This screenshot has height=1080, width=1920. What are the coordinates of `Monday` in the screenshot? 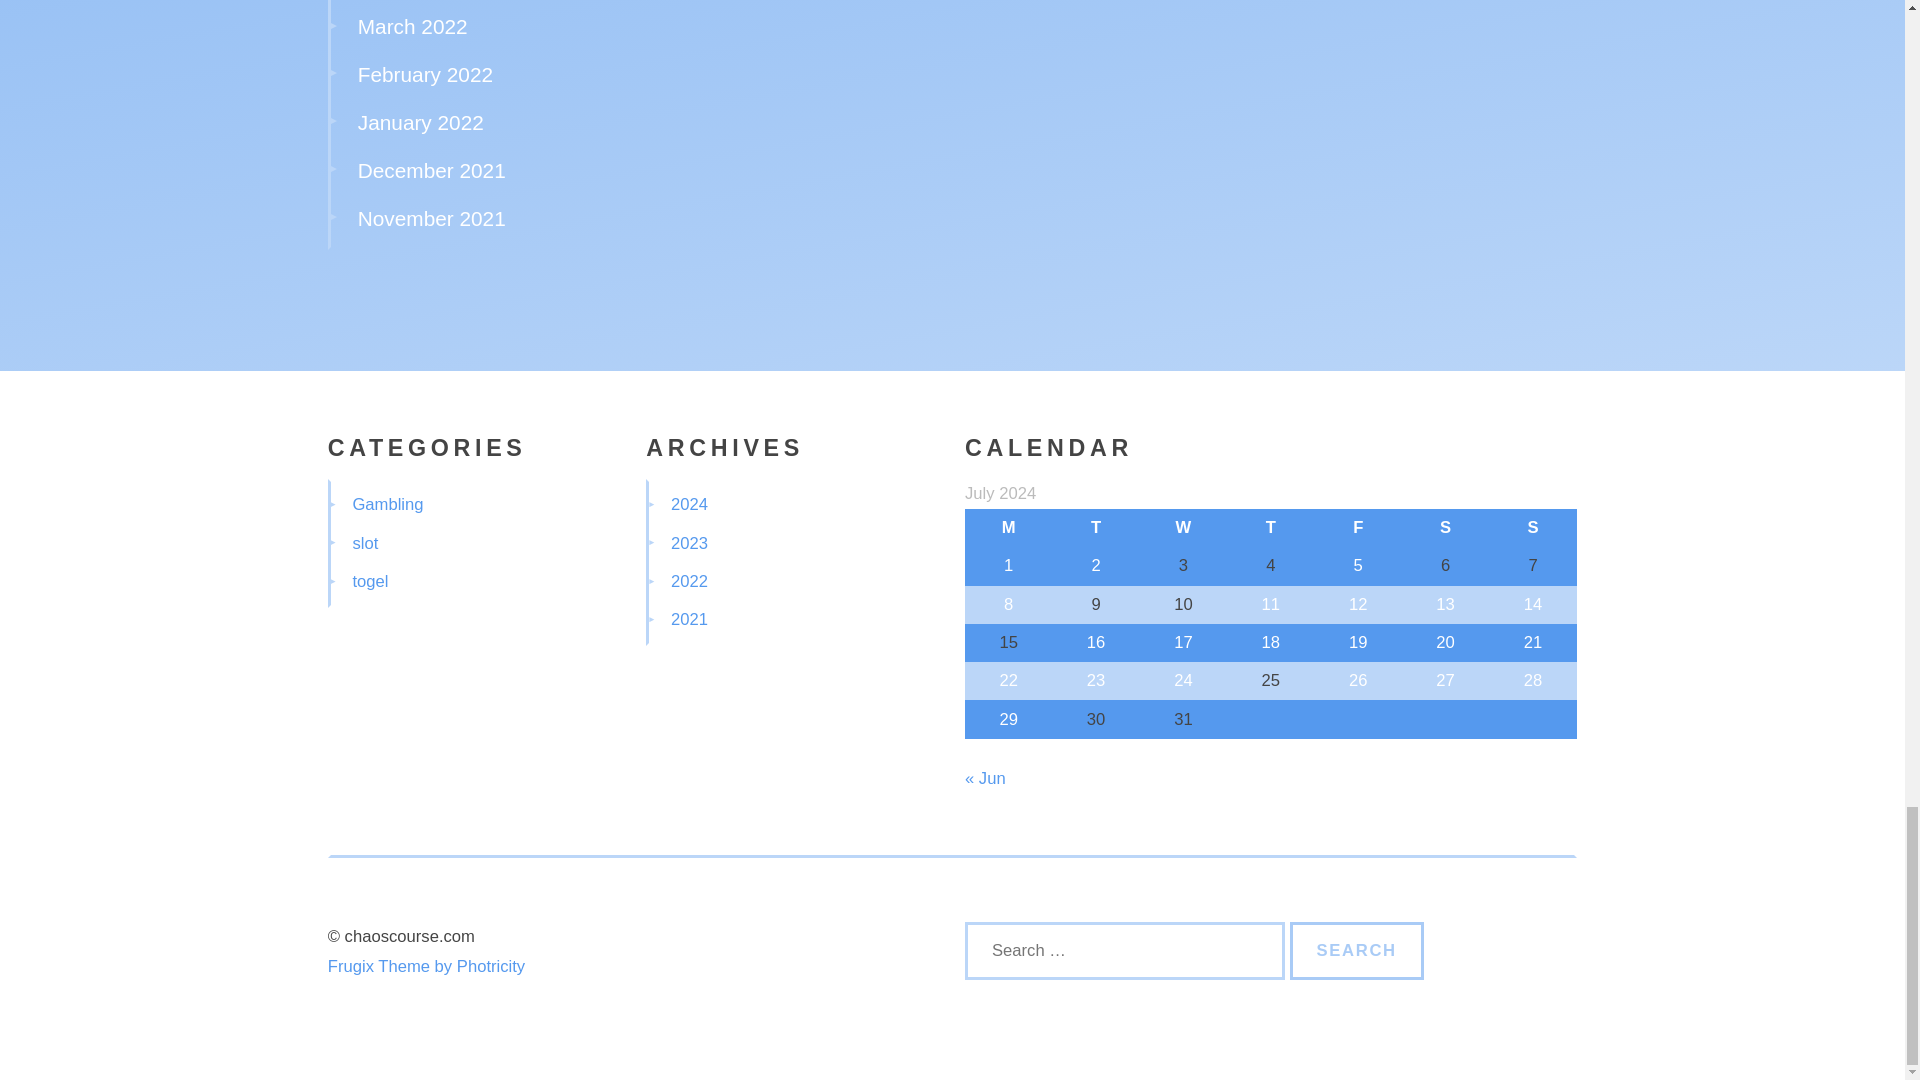 It's located at (1008, 527).